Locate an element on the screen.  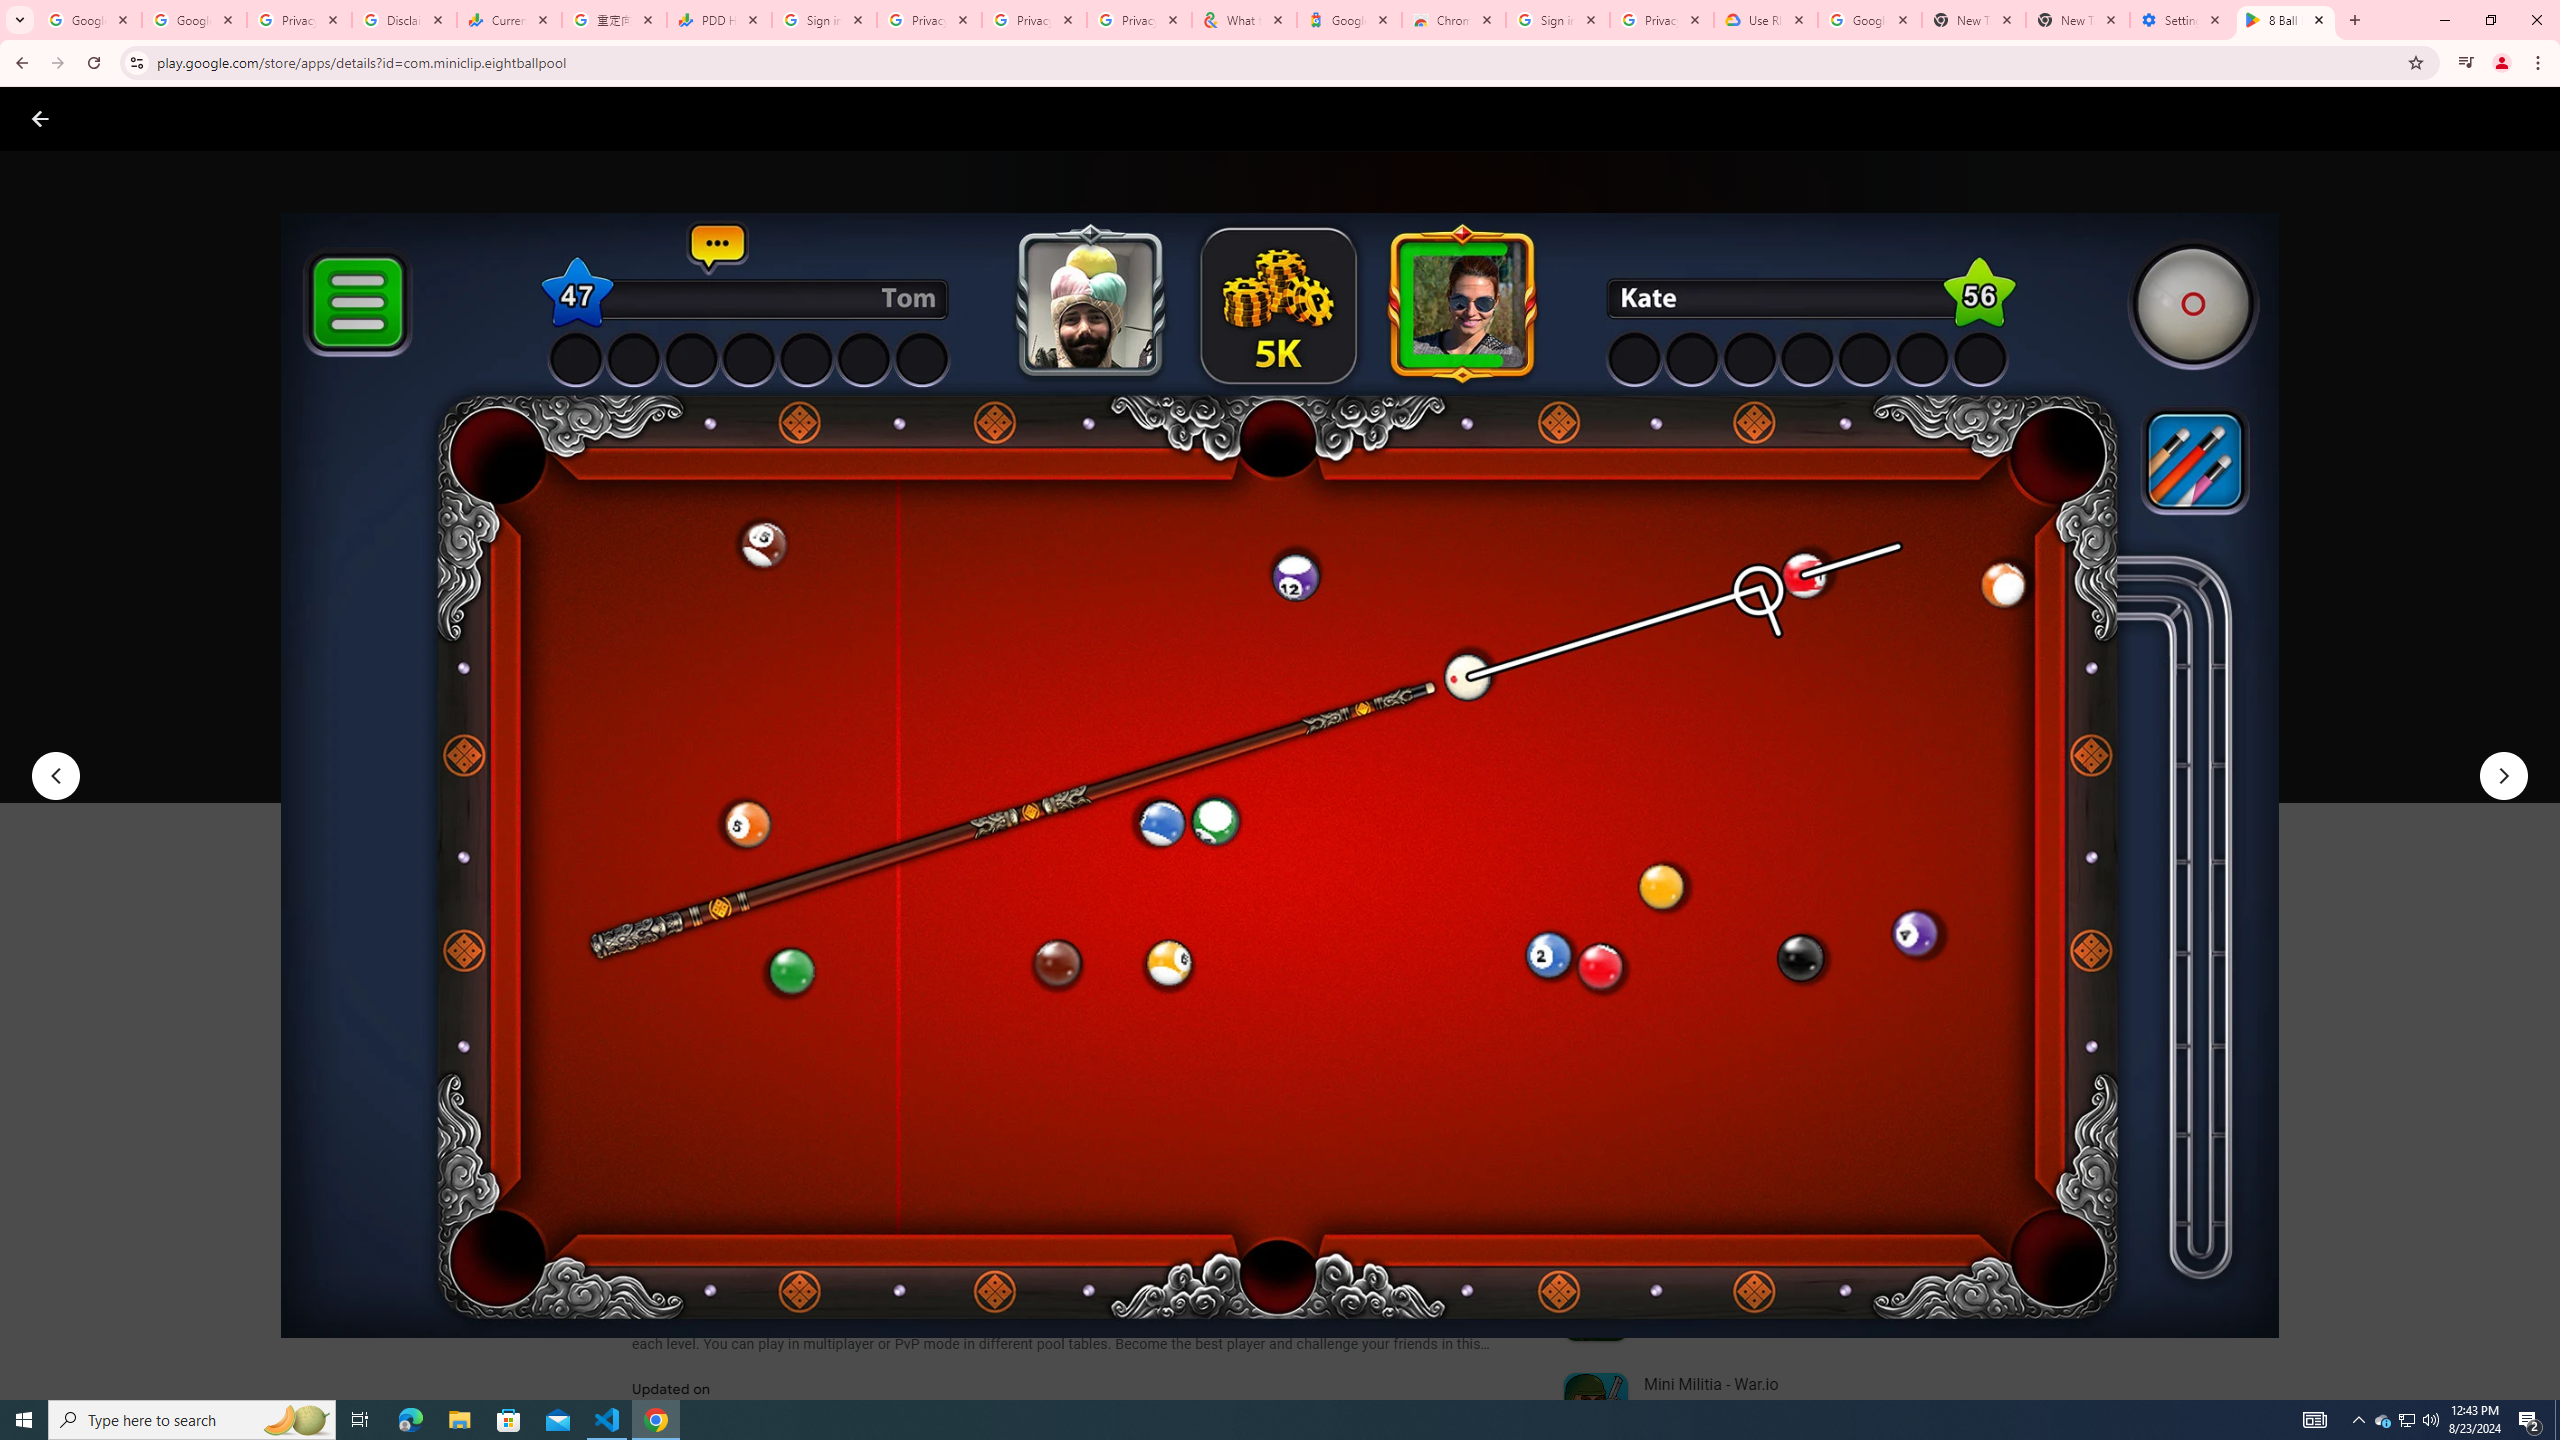
Privacy Checkup is located at coordinates (1034, 20).